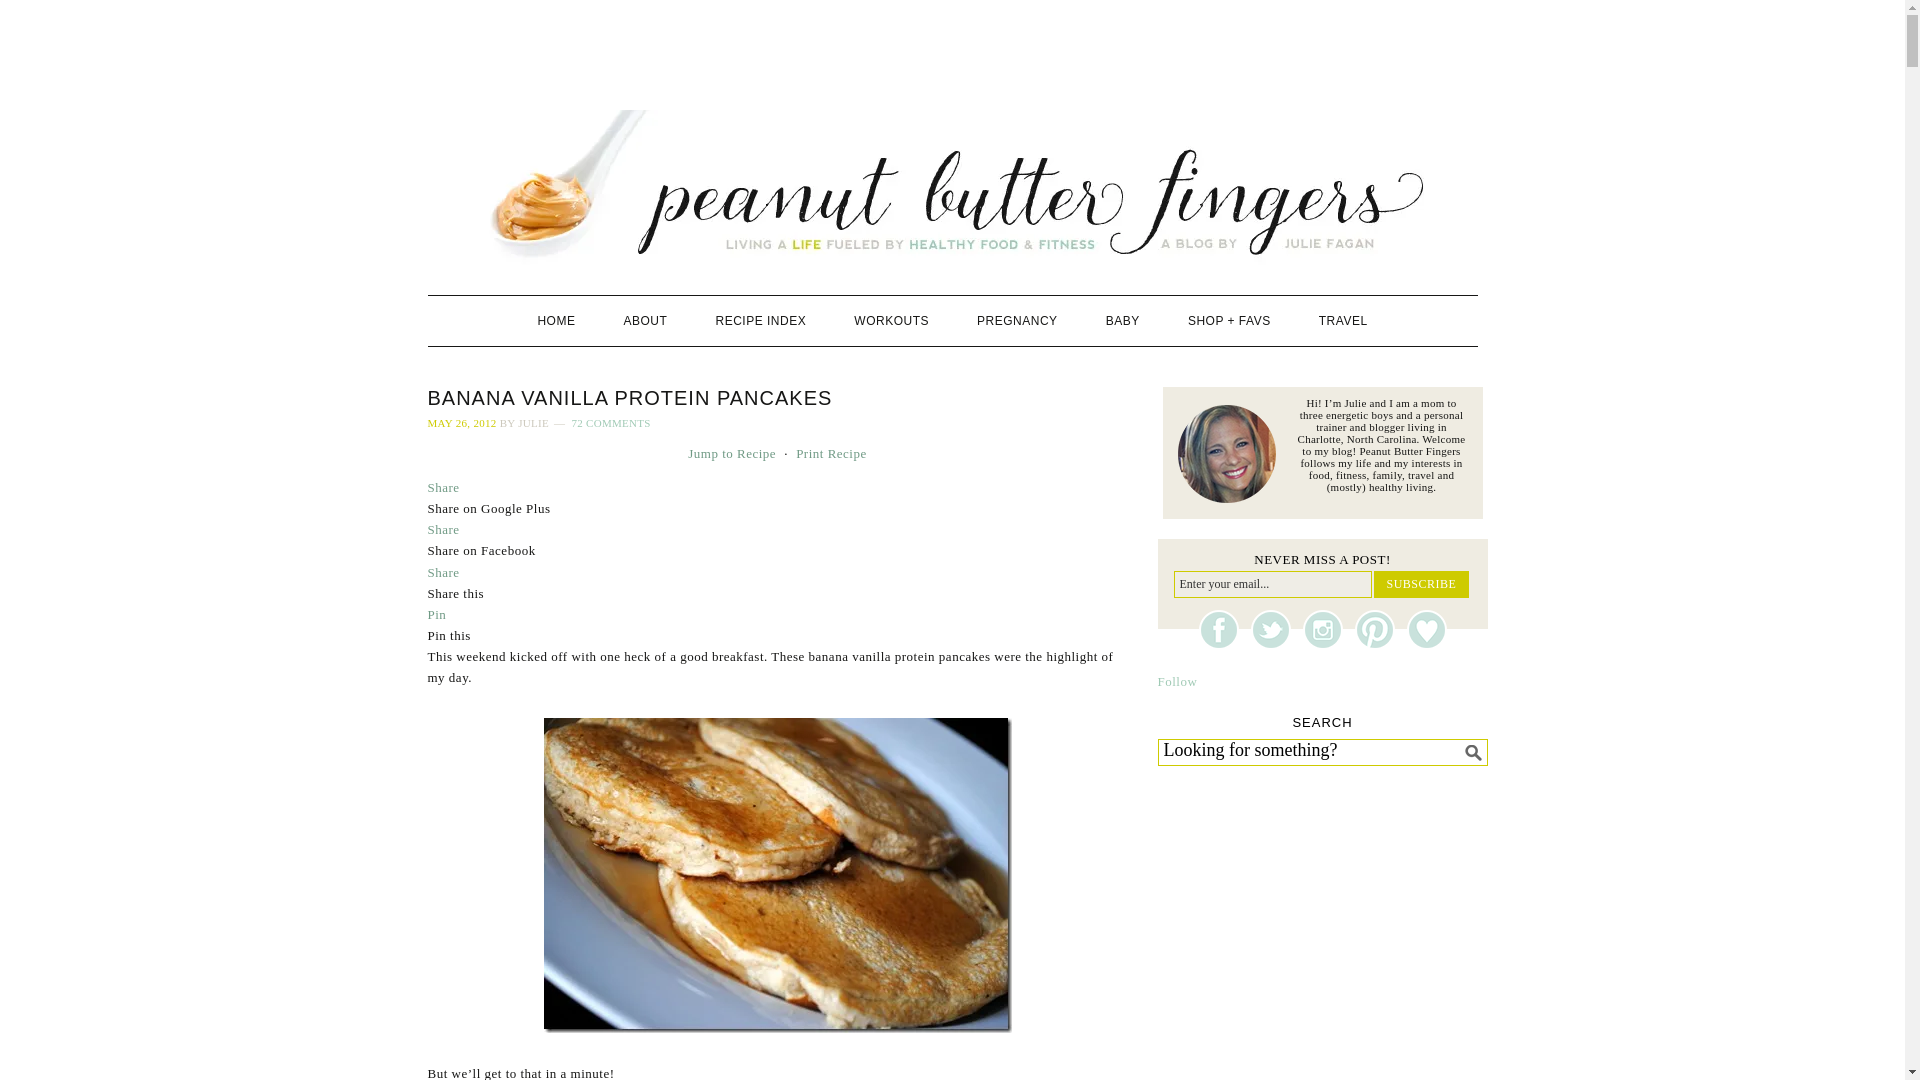 The width and height of the screenshot is (1920, 1080). What do you see at coordinates (1344, 320) in the screenshot?
I see `TRAVEL` at bounding box center [1344, 320].